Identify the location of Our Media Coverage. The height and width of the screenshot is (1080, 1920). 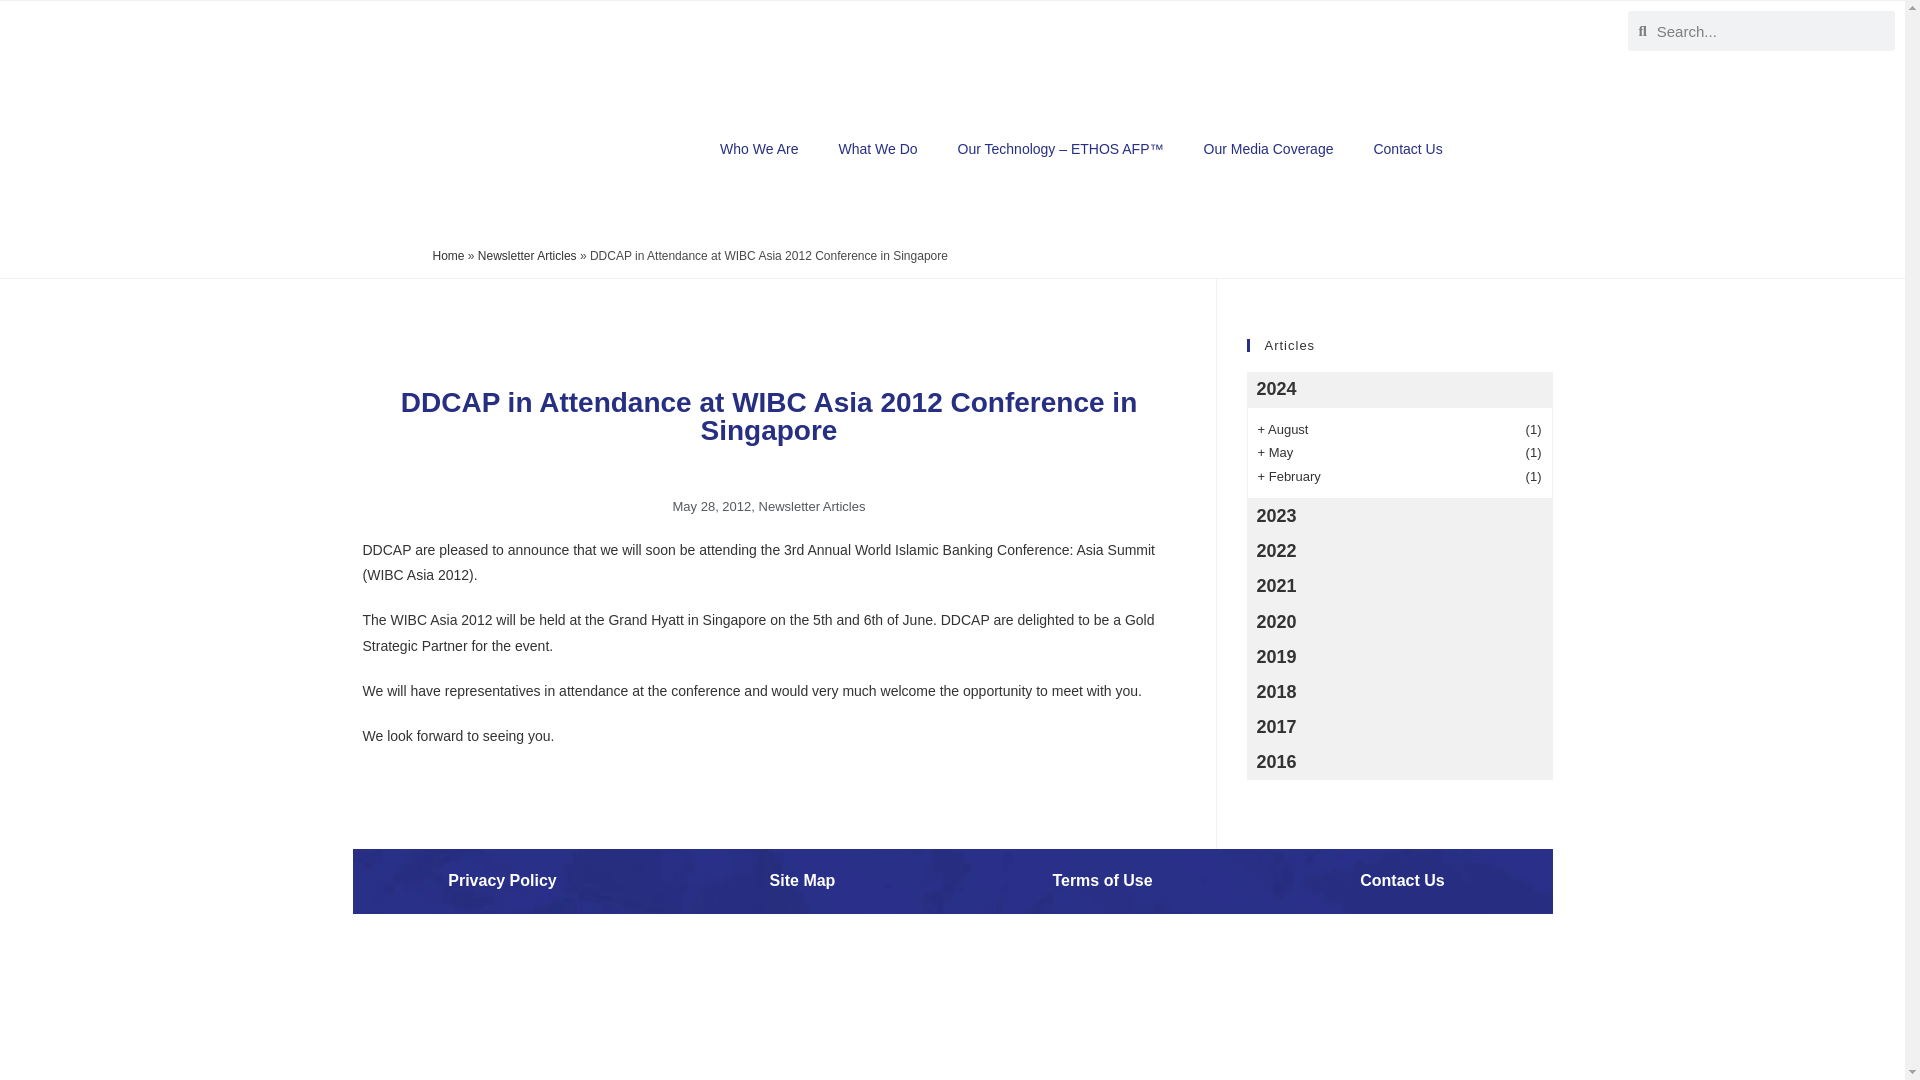
(1268, 148).